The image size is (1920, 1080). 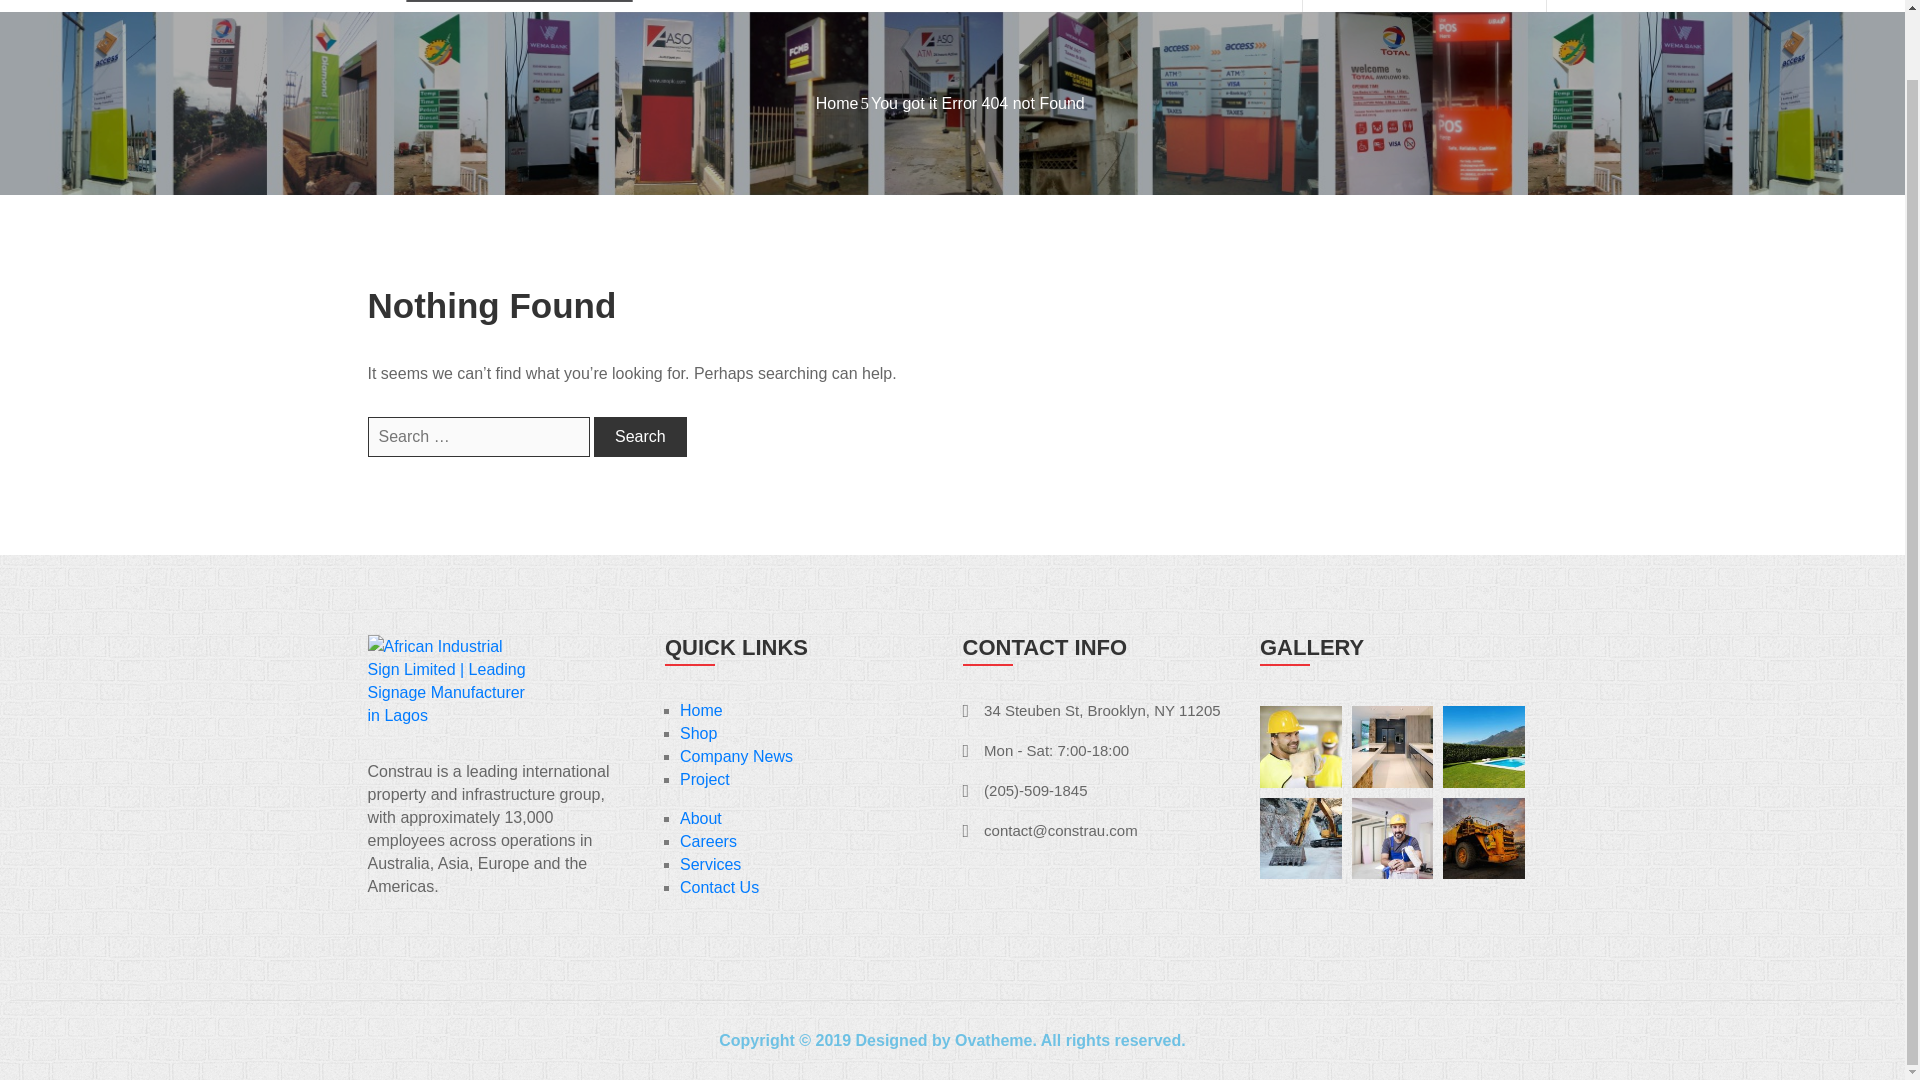 What do you see at coordinates (868, 5) in the screenshot?
I see `ABOUT` at bounding box center [868, 5].